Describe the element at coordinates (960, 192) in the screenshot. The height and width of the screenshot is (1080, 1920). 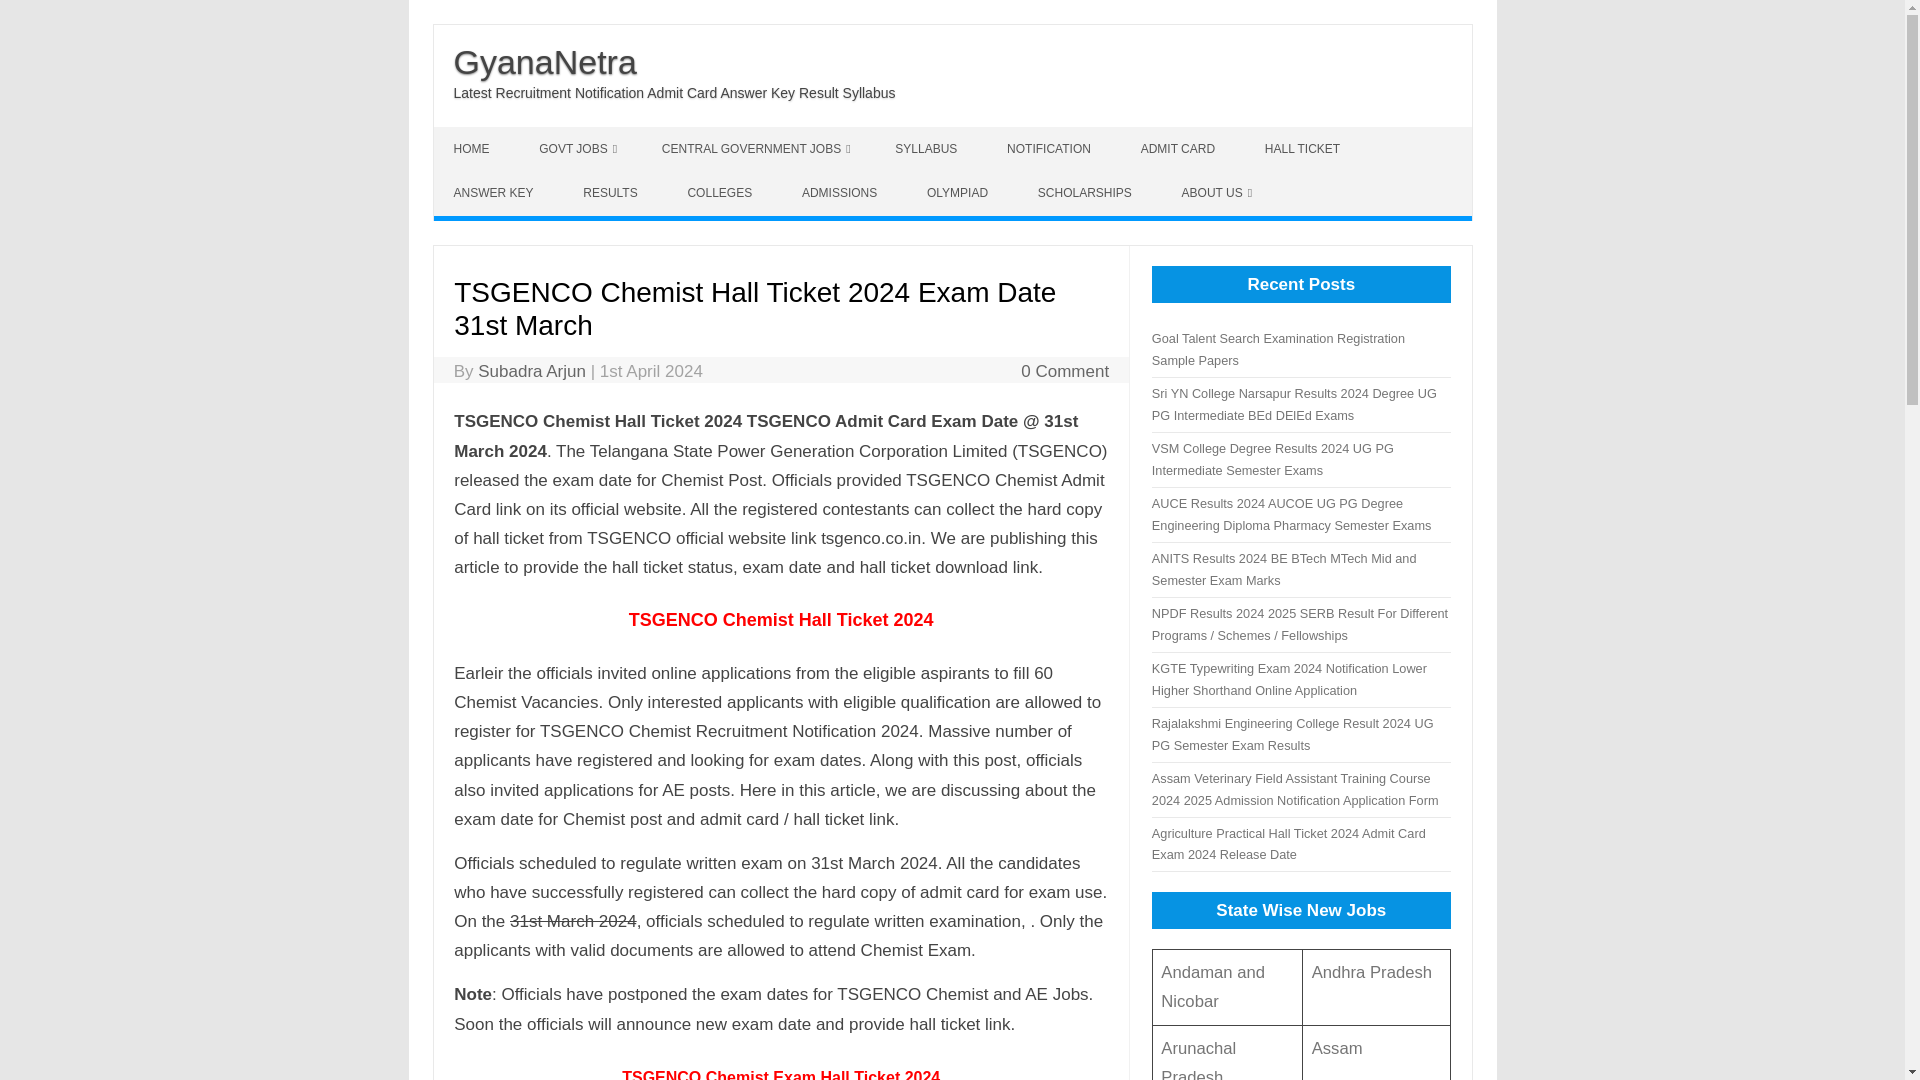
I see `OLYMPIAD` at that location.